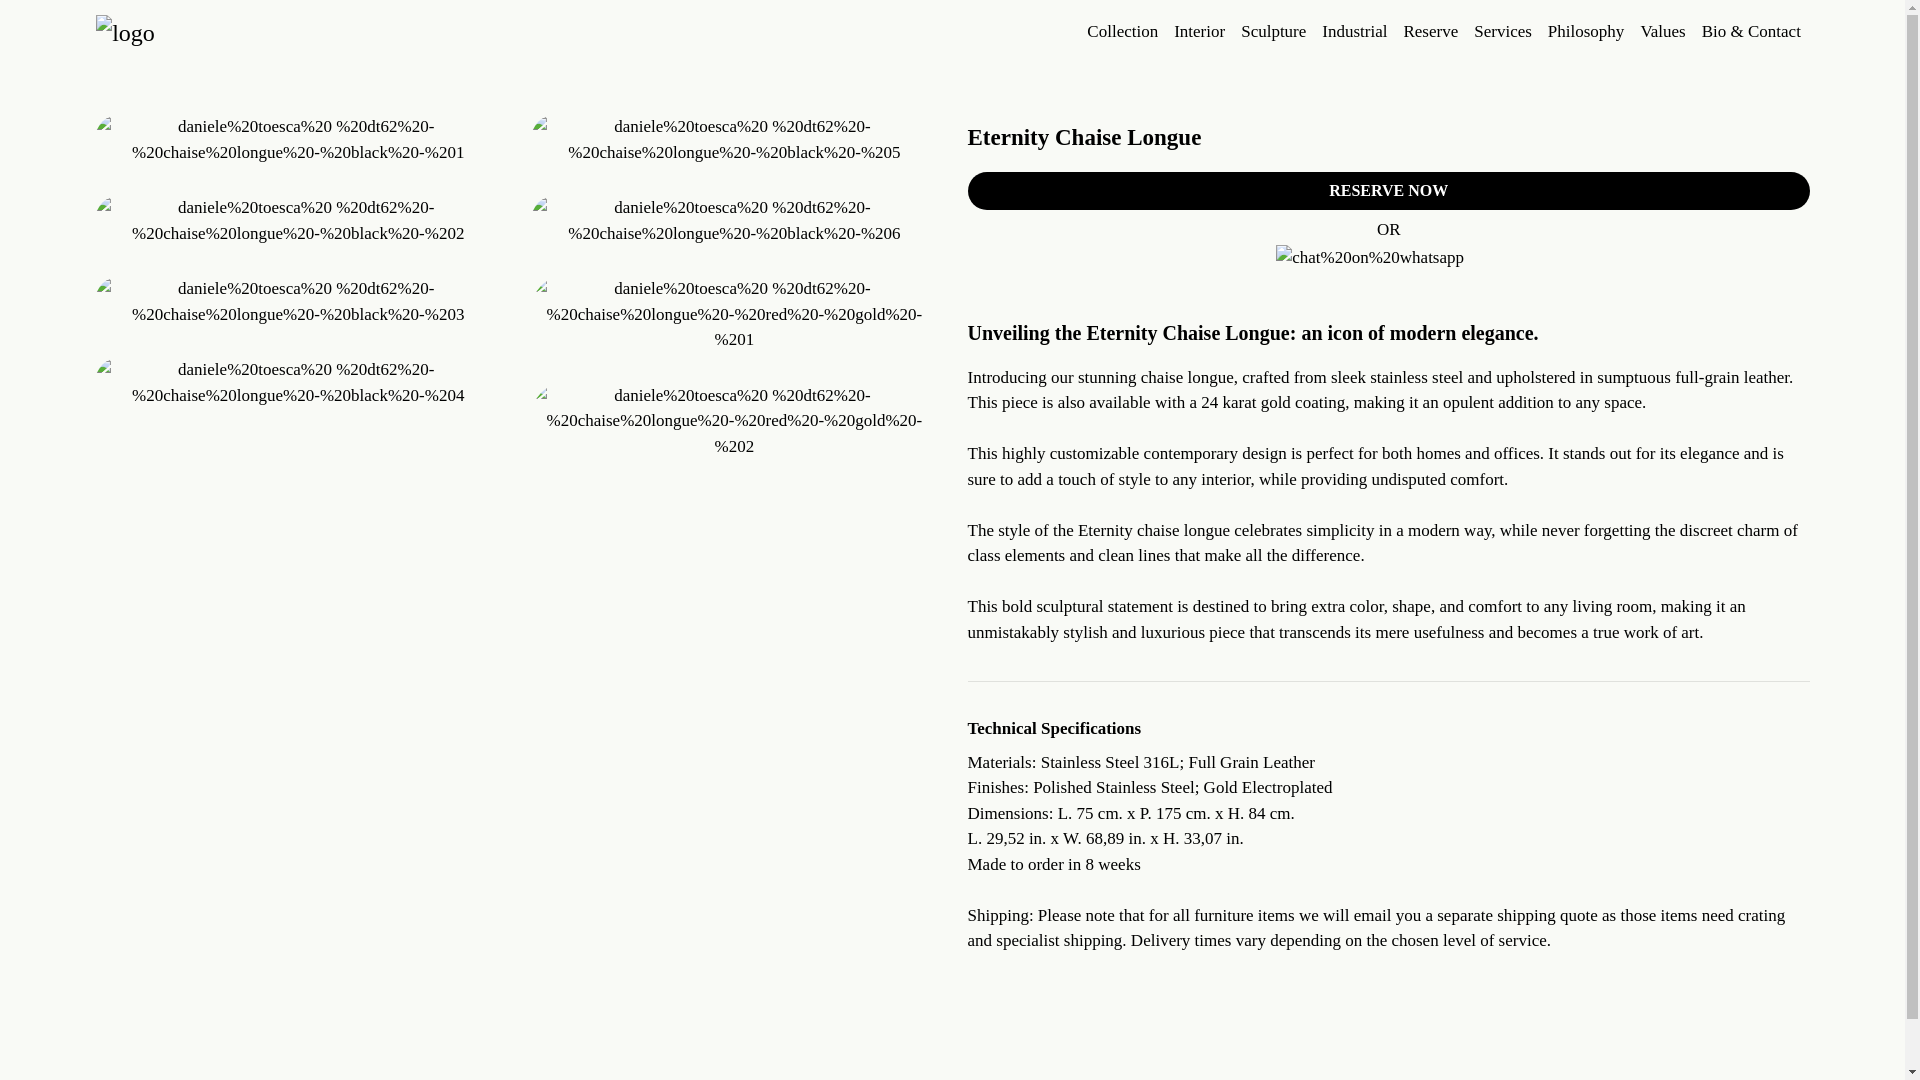  Describe the element at coordinates (1388, 190) in the screenshot. I see `RESERVE NOW` at that location.